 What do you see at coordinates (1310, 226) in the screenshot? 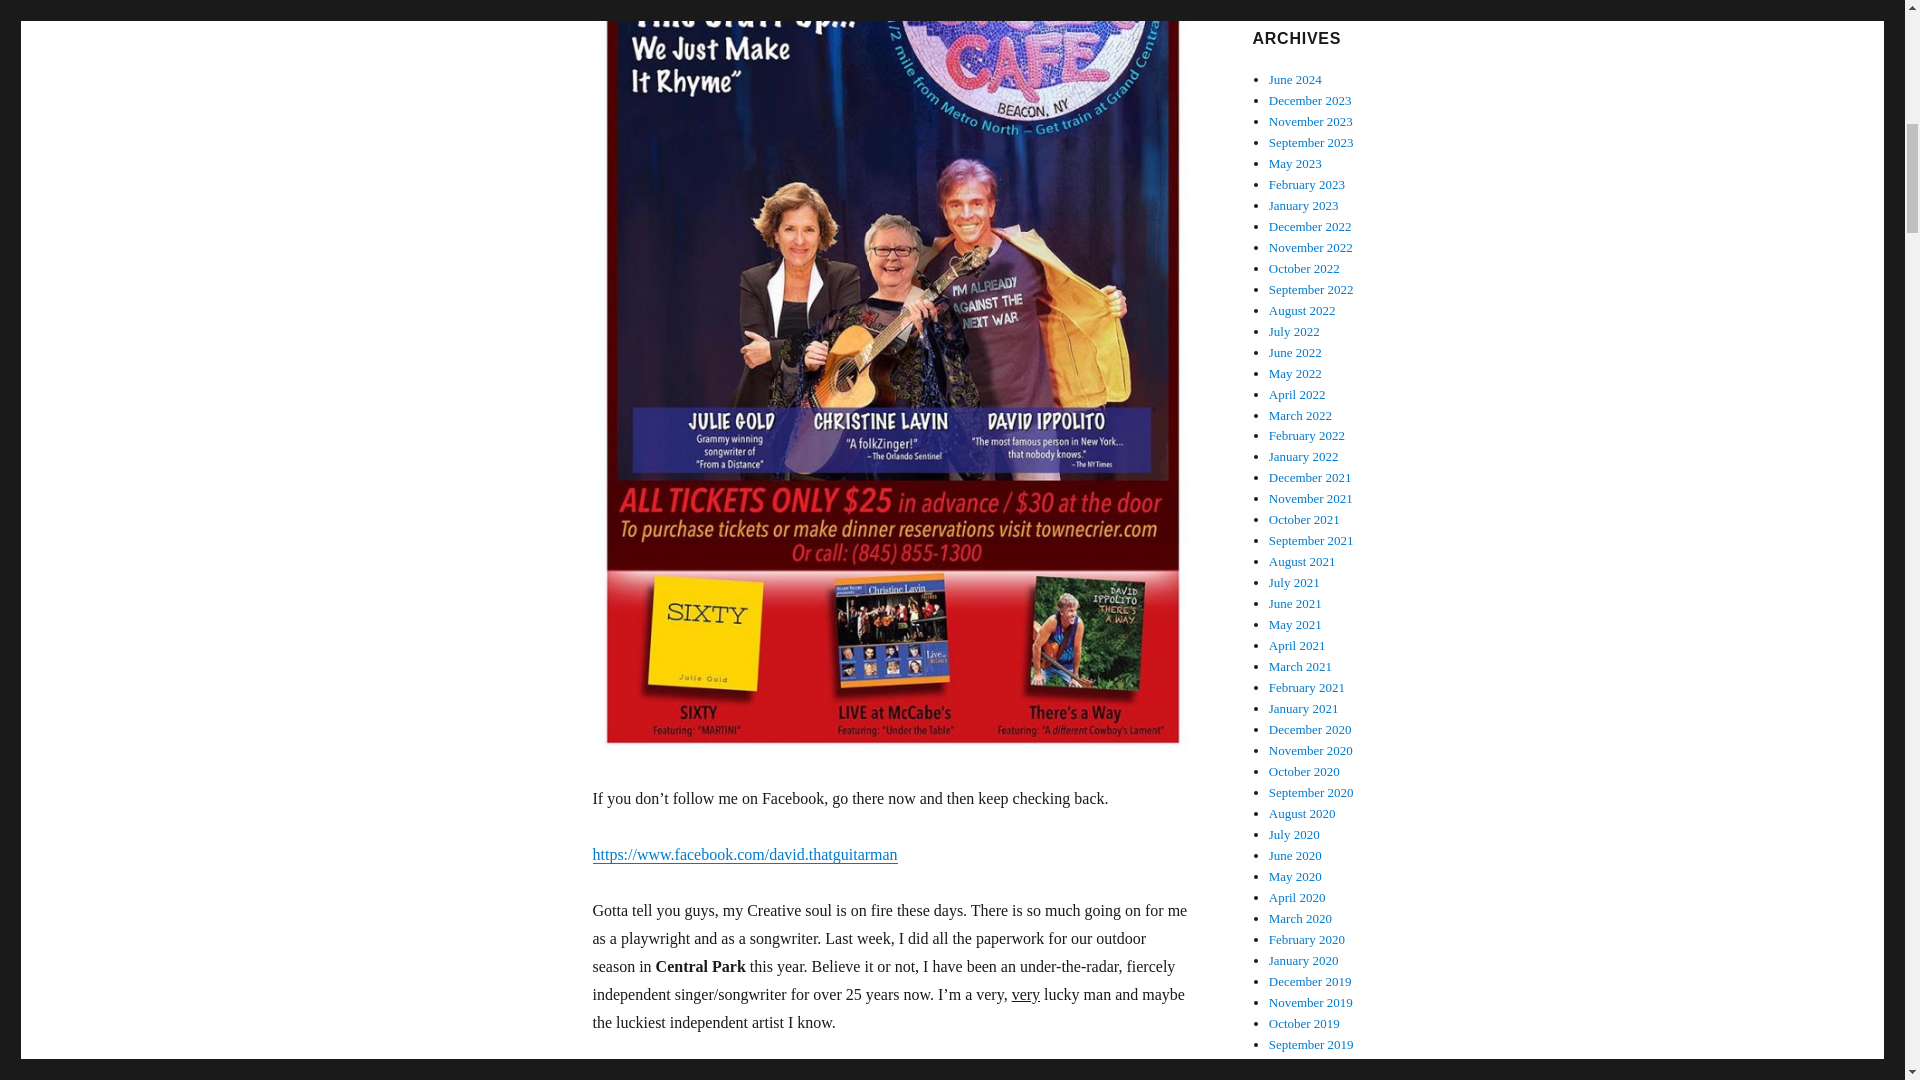
I see `December 2022` at bounding box center [1310, 226].